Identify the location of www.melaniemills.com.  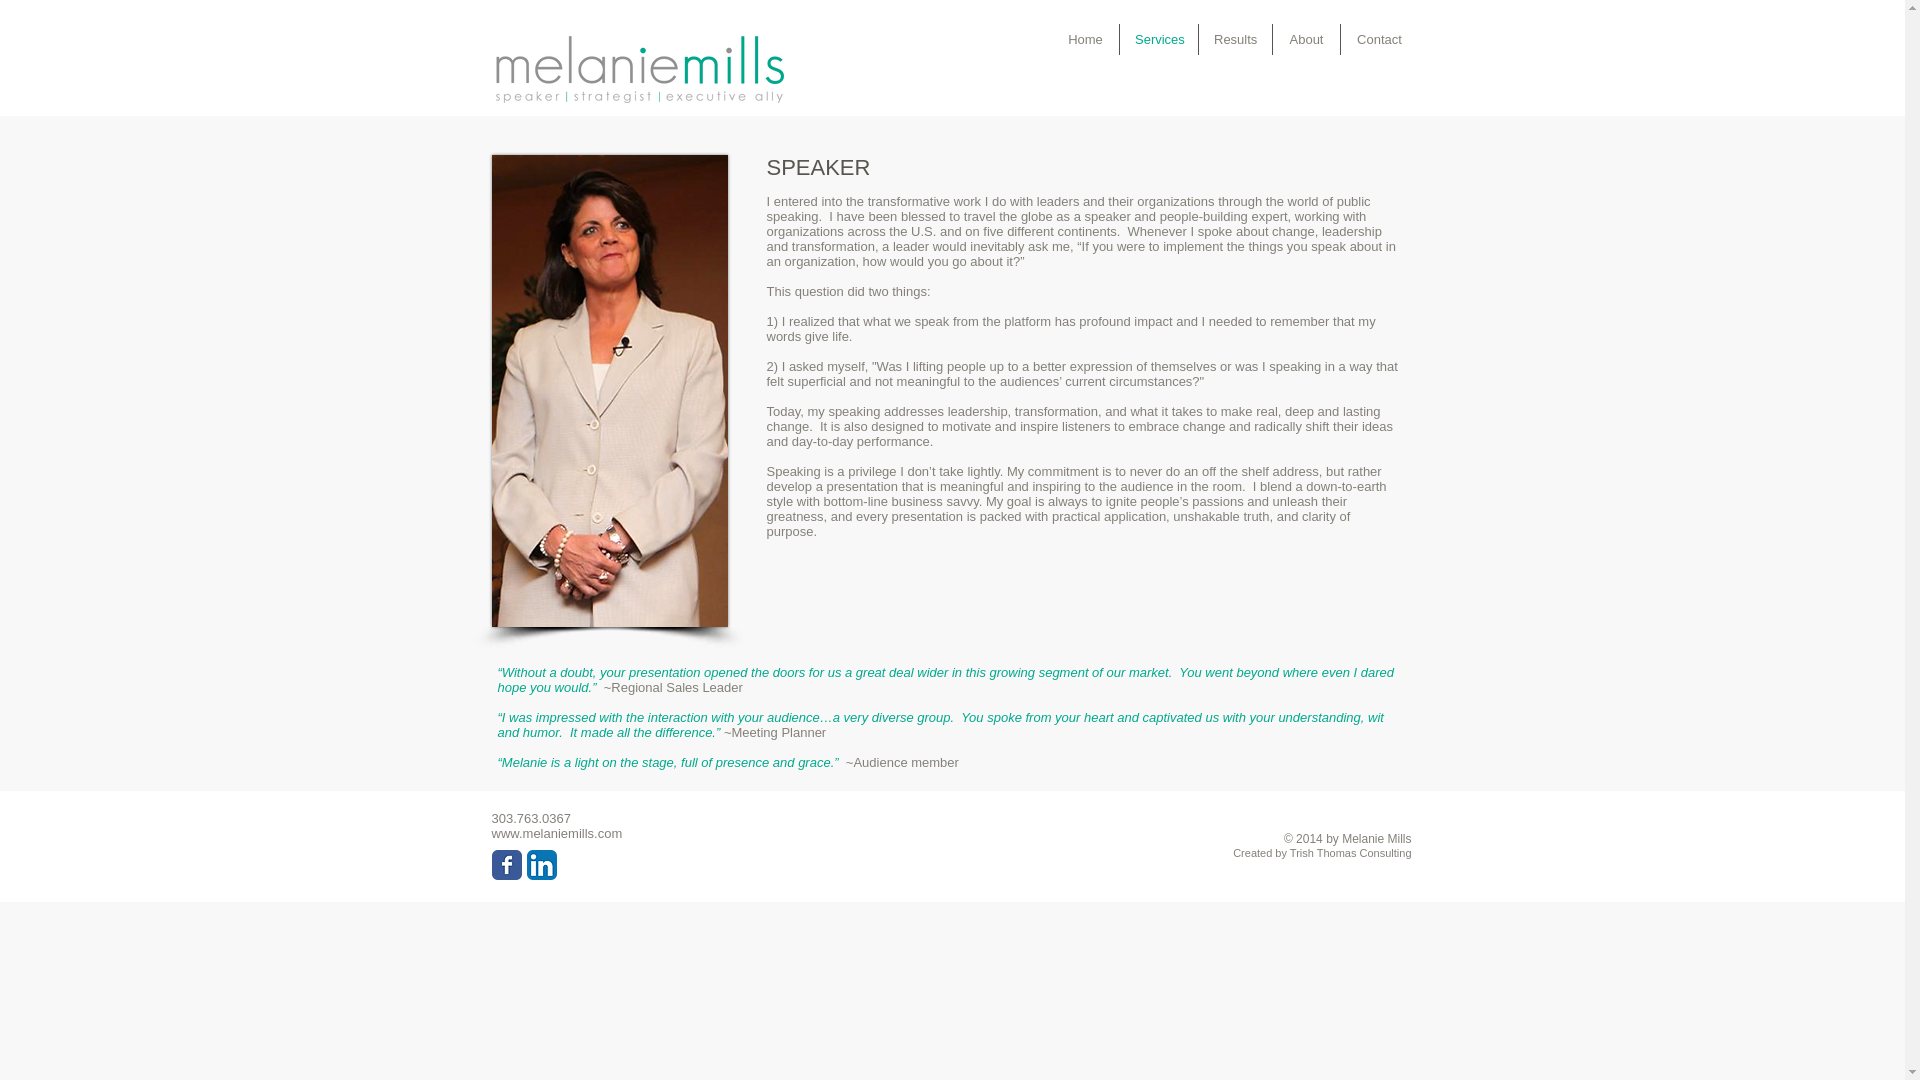
(556, 834).